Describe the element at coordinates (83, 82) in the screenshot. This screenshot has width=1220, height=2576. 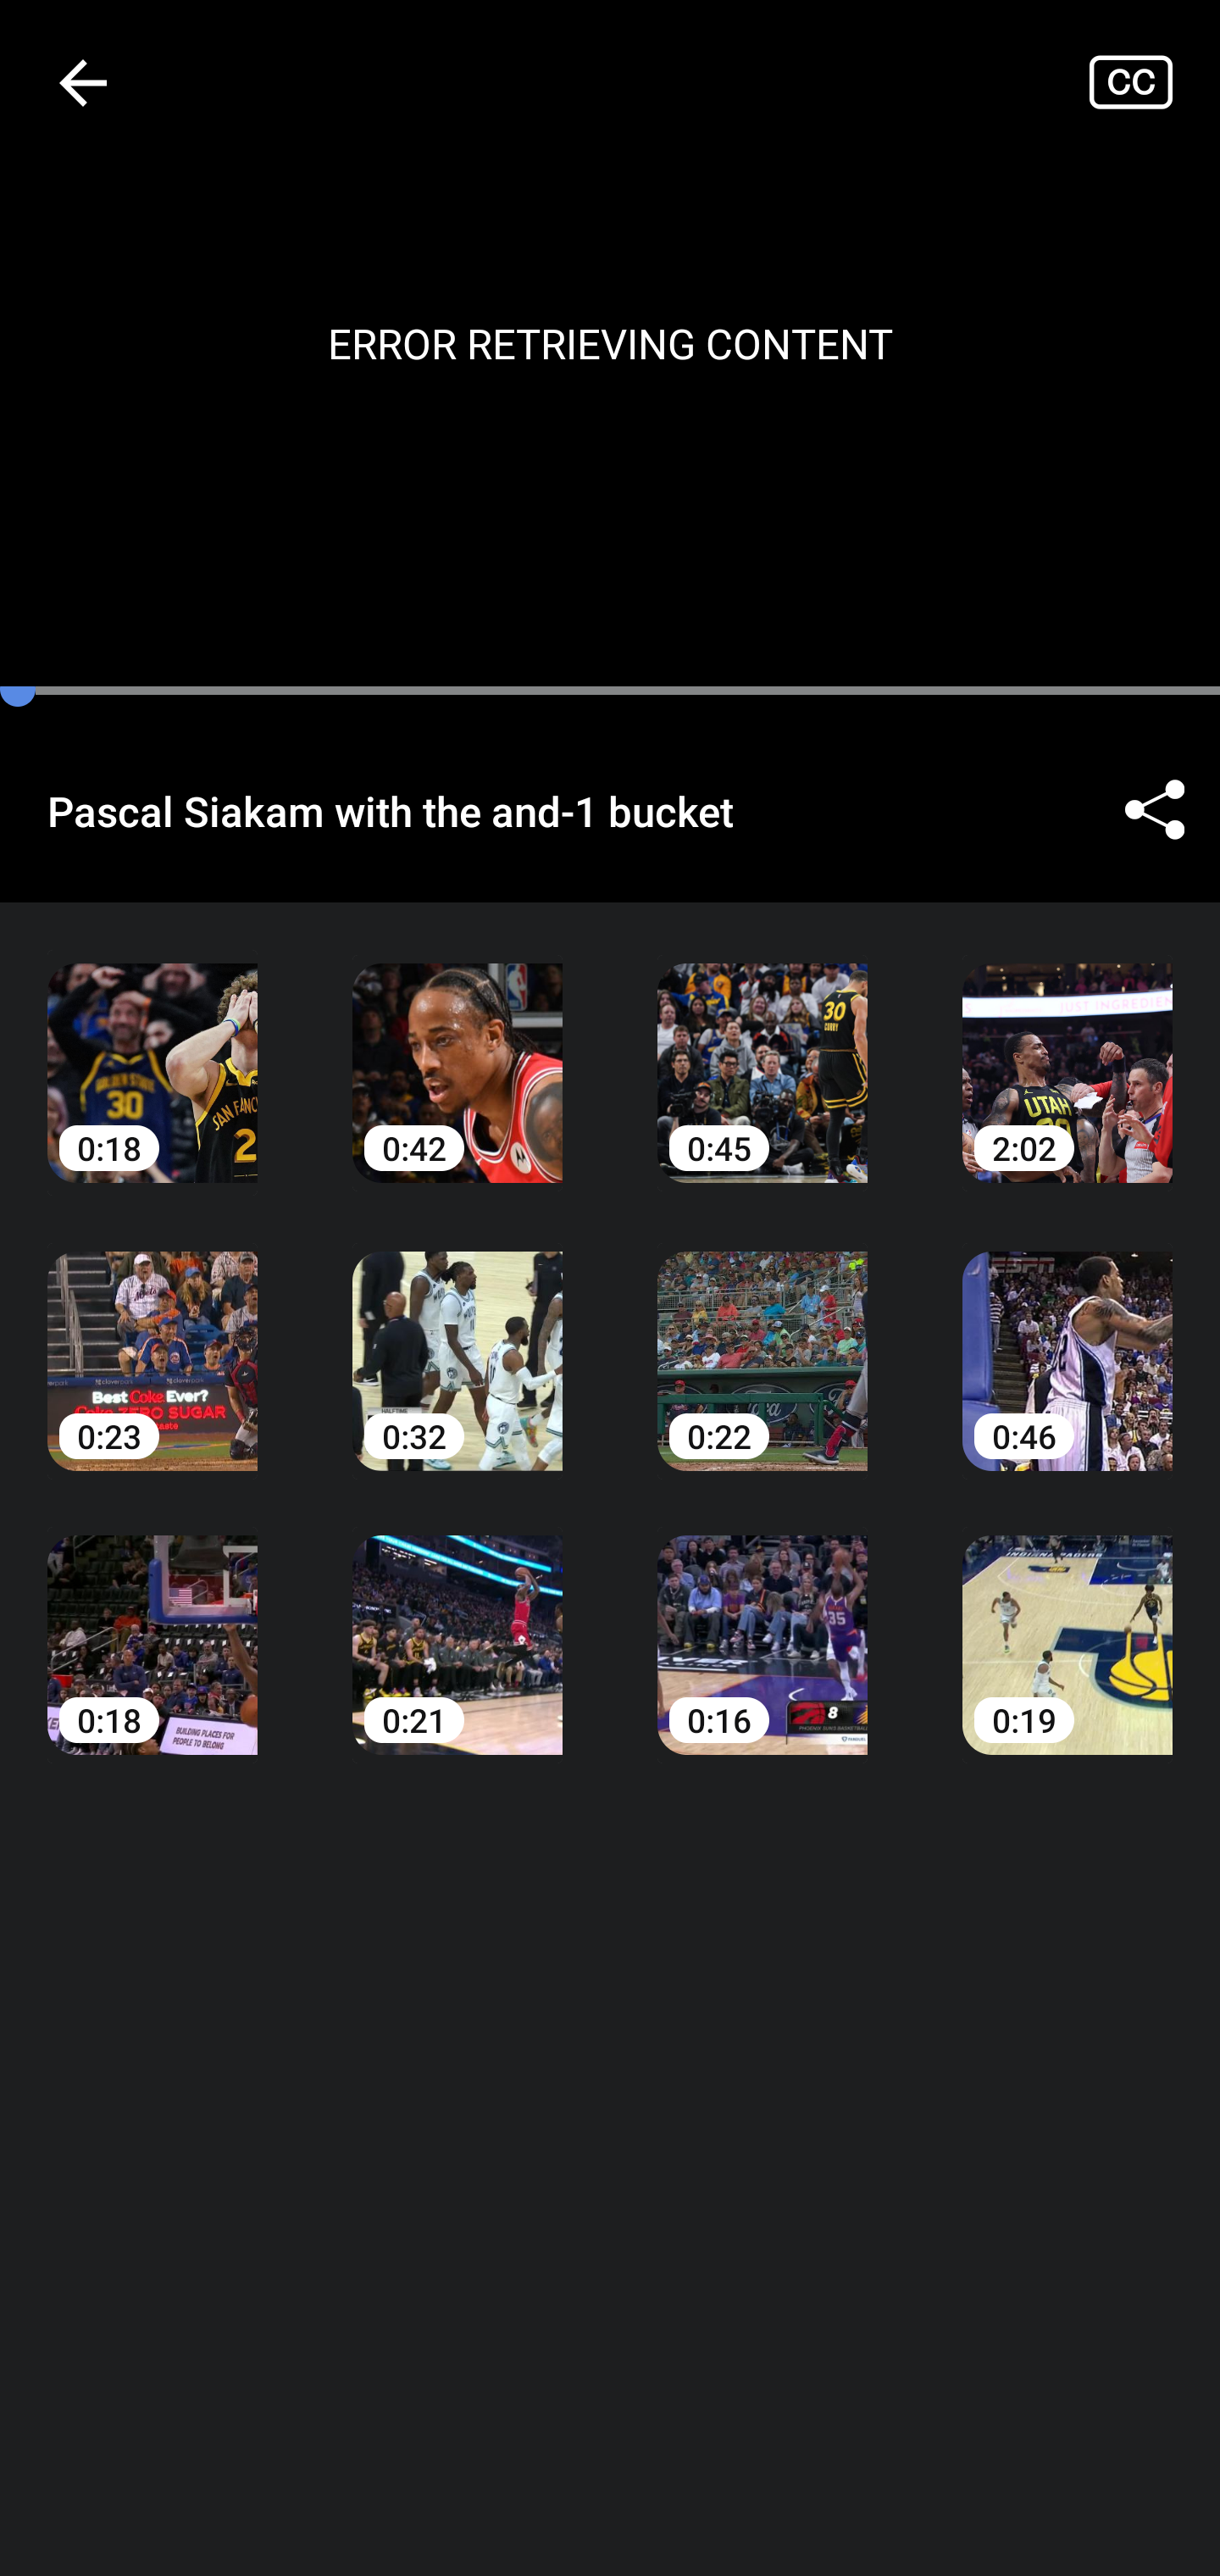
I see `Navigate up` at that location.